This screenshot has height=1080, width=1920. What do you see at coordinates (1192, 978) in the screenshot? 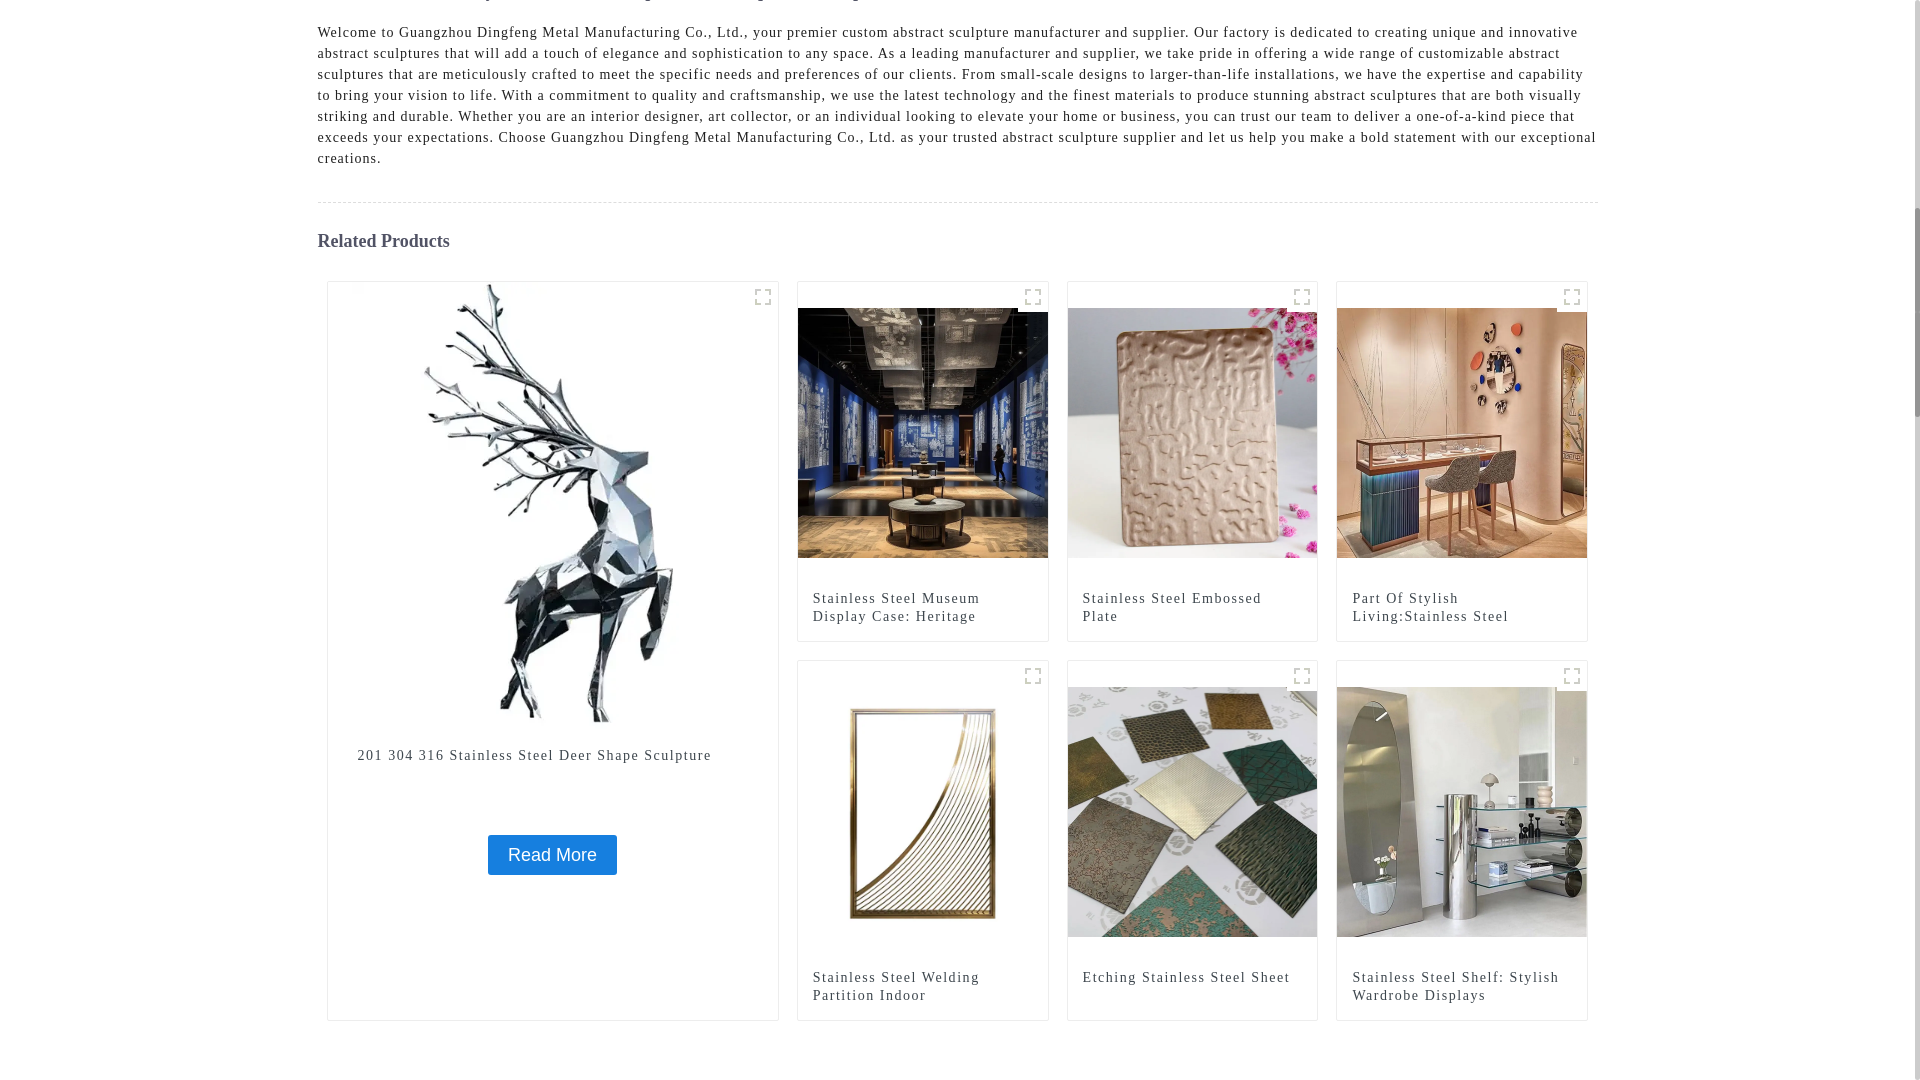
I see `Etching Stainless Steel Sheet` at bounding box center [1192, 978].